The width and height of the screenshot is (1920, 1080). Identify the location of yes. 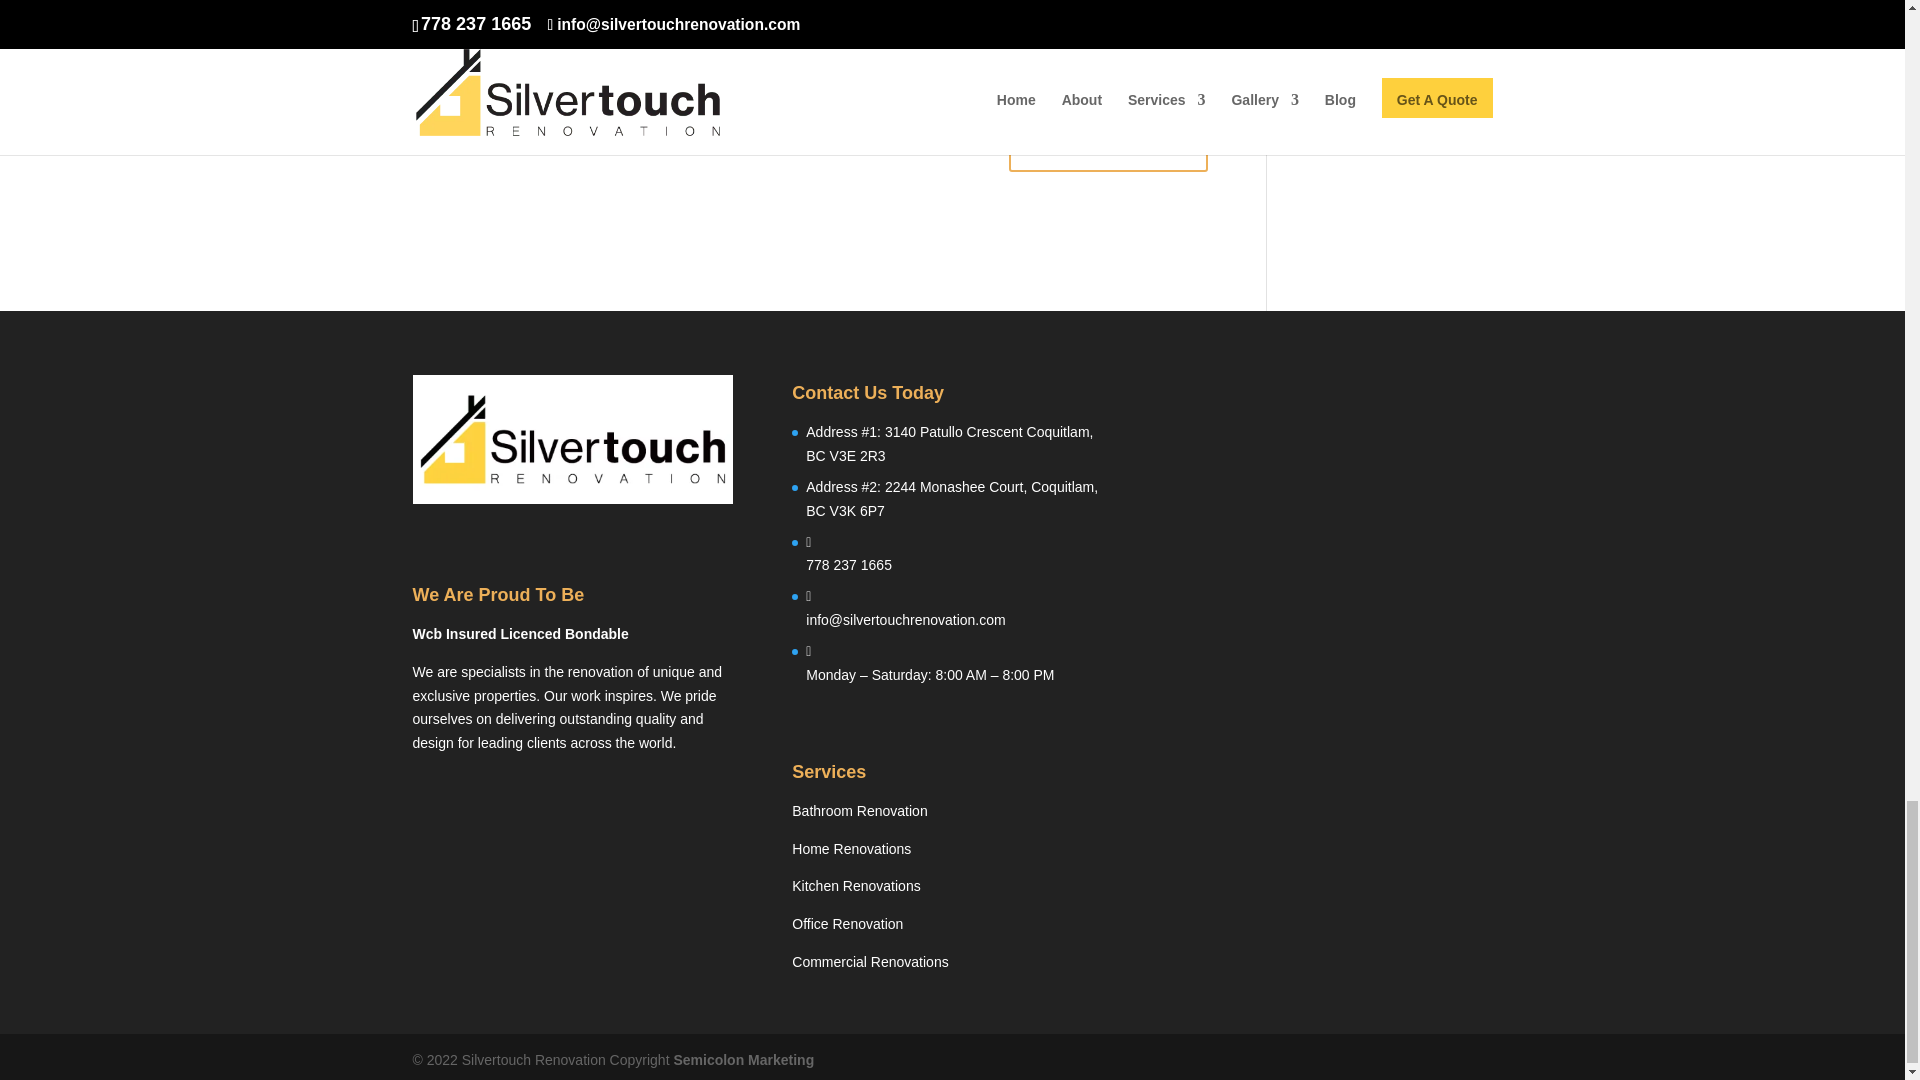
(422, 94).